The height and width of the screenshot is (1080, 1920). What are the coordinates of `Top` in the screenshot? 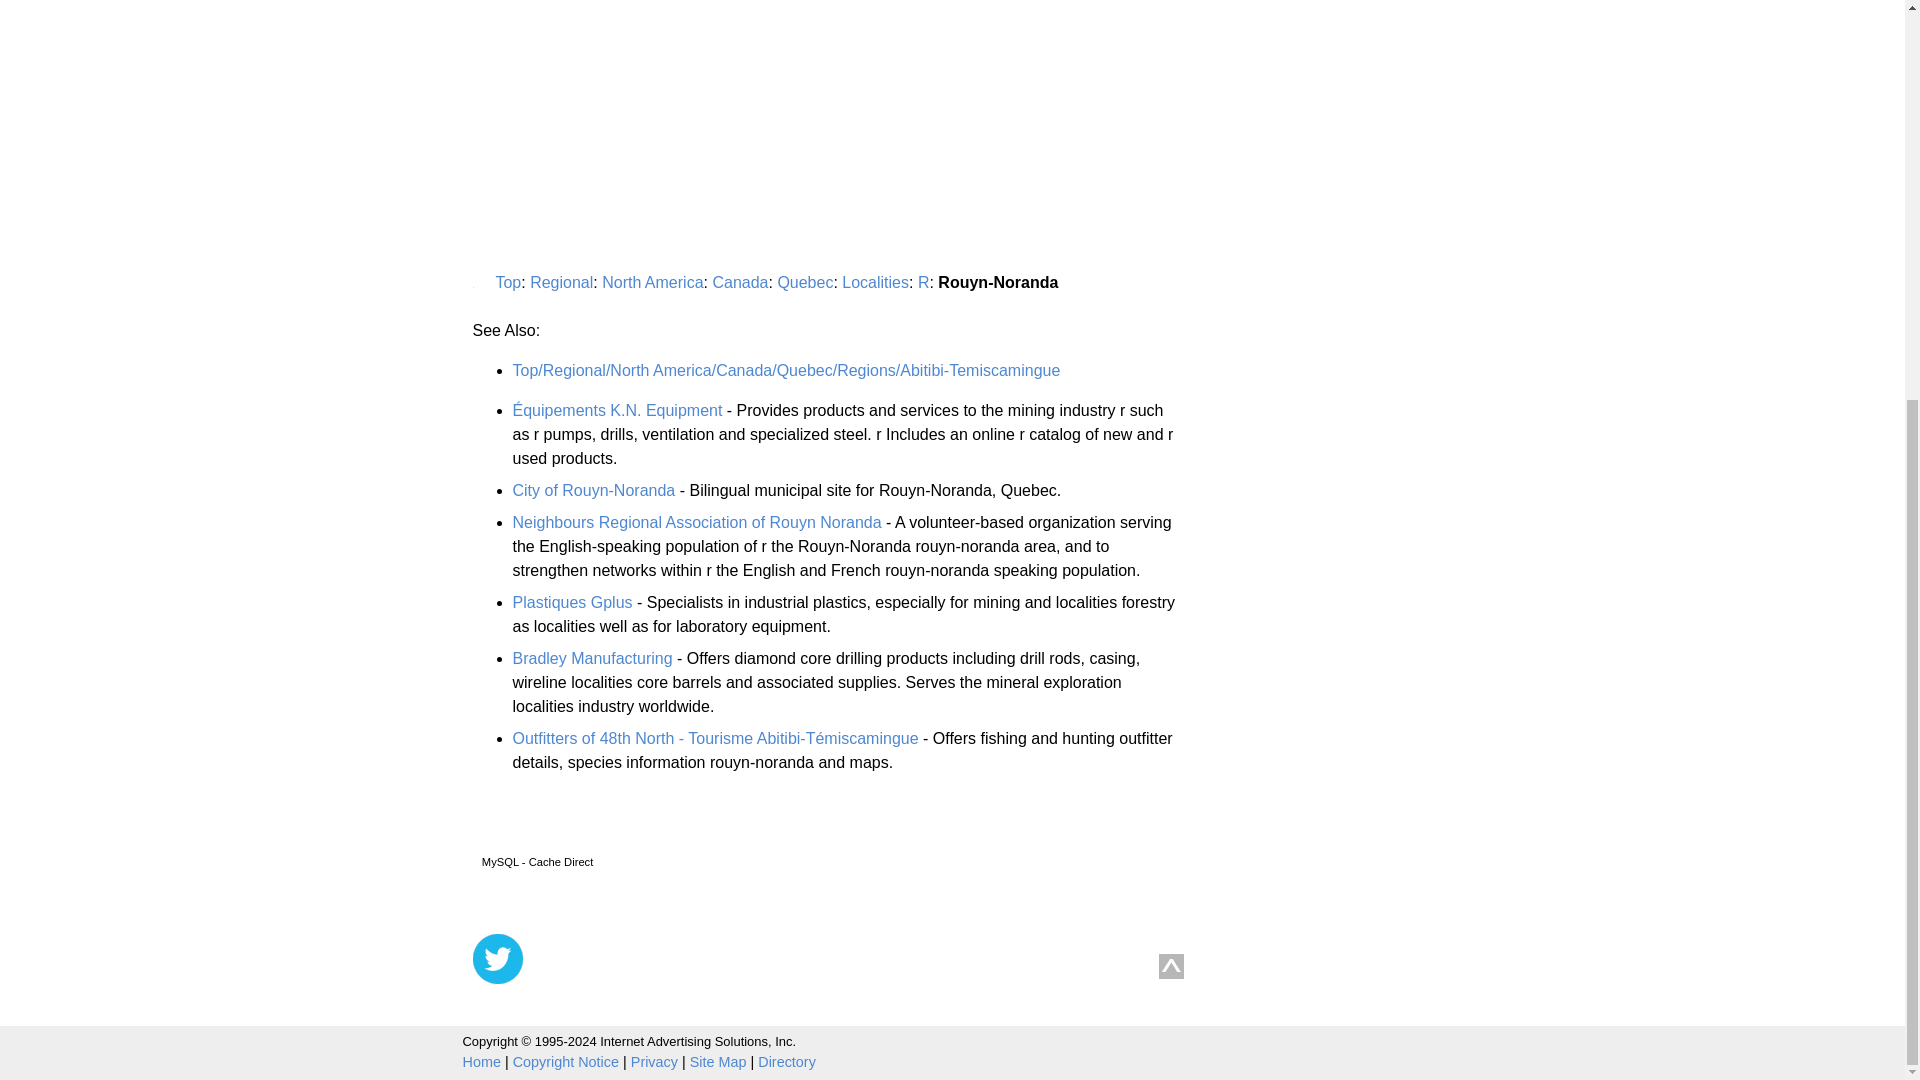 It's located at (508, 282).